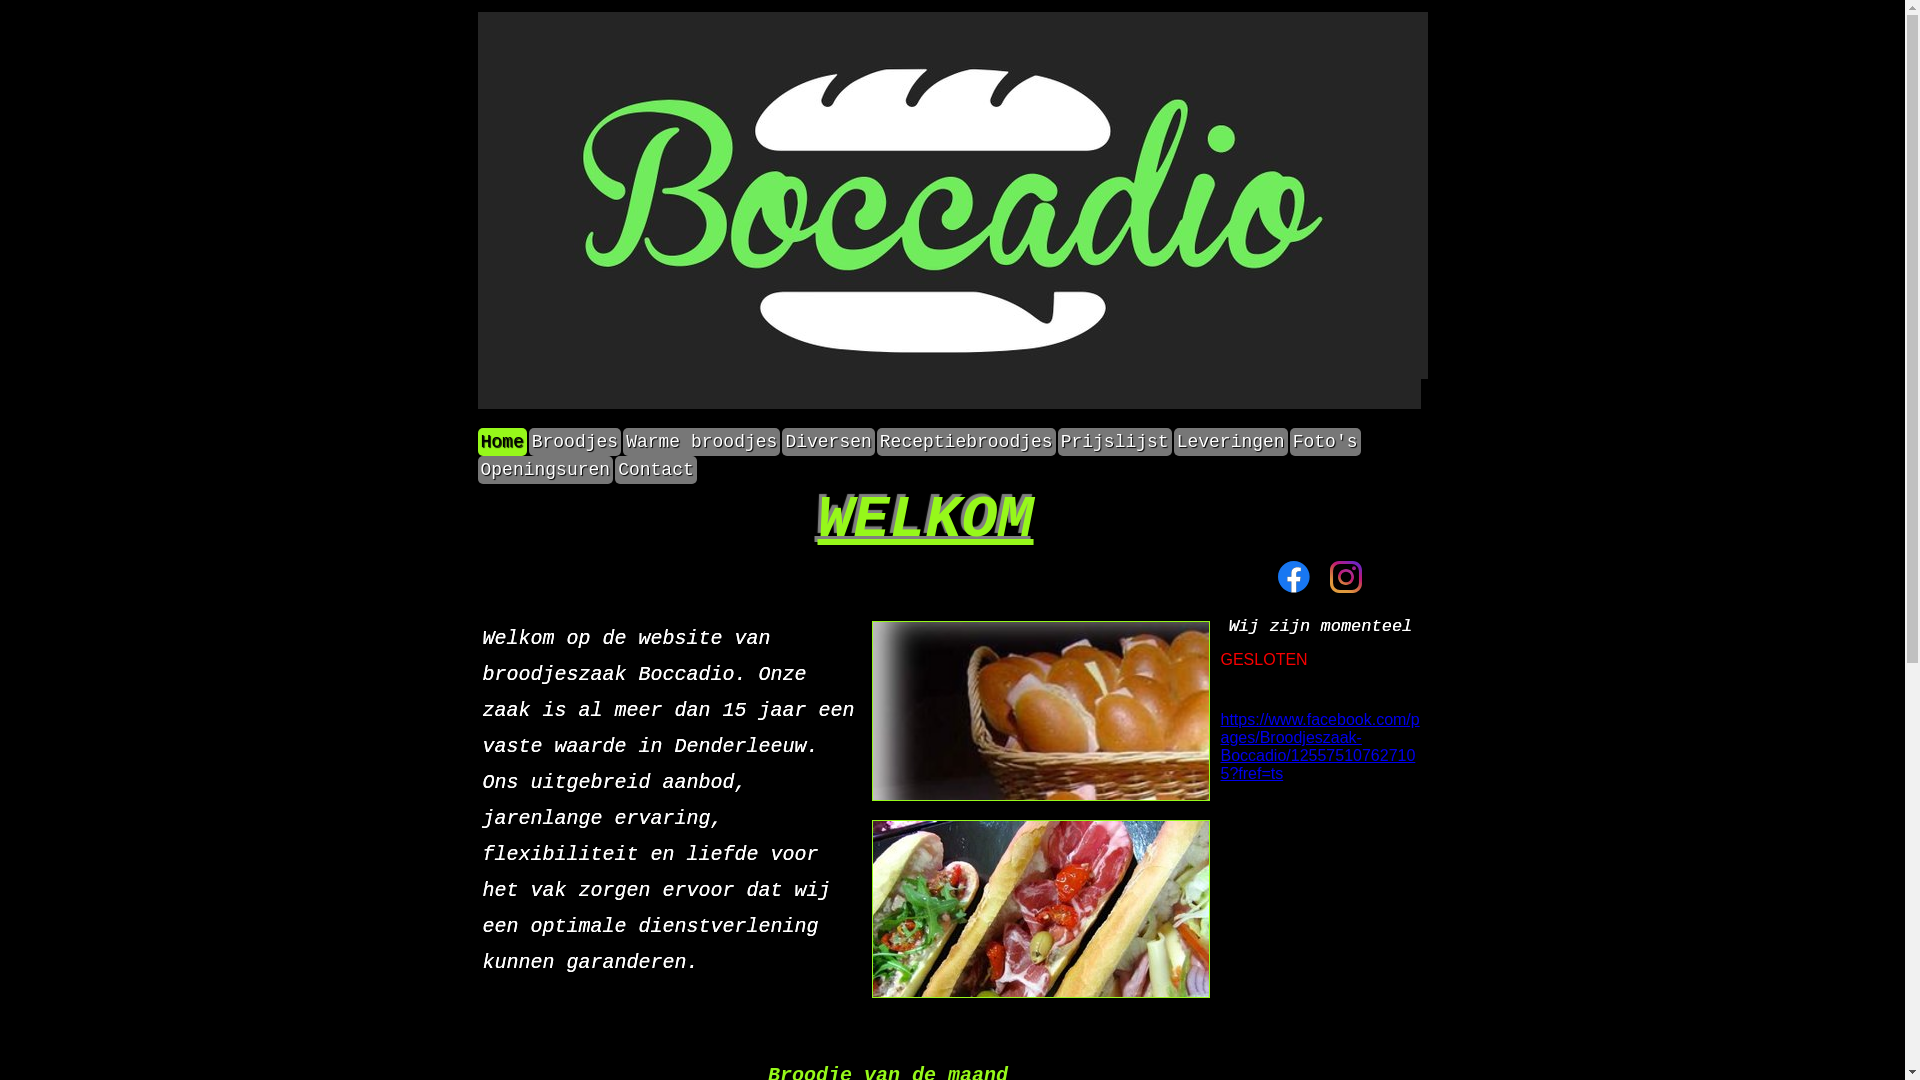  What do you see at coordinates (1231, 442) in the screenshot?
I see `Leveringen` at bounding box center [1231, 442].